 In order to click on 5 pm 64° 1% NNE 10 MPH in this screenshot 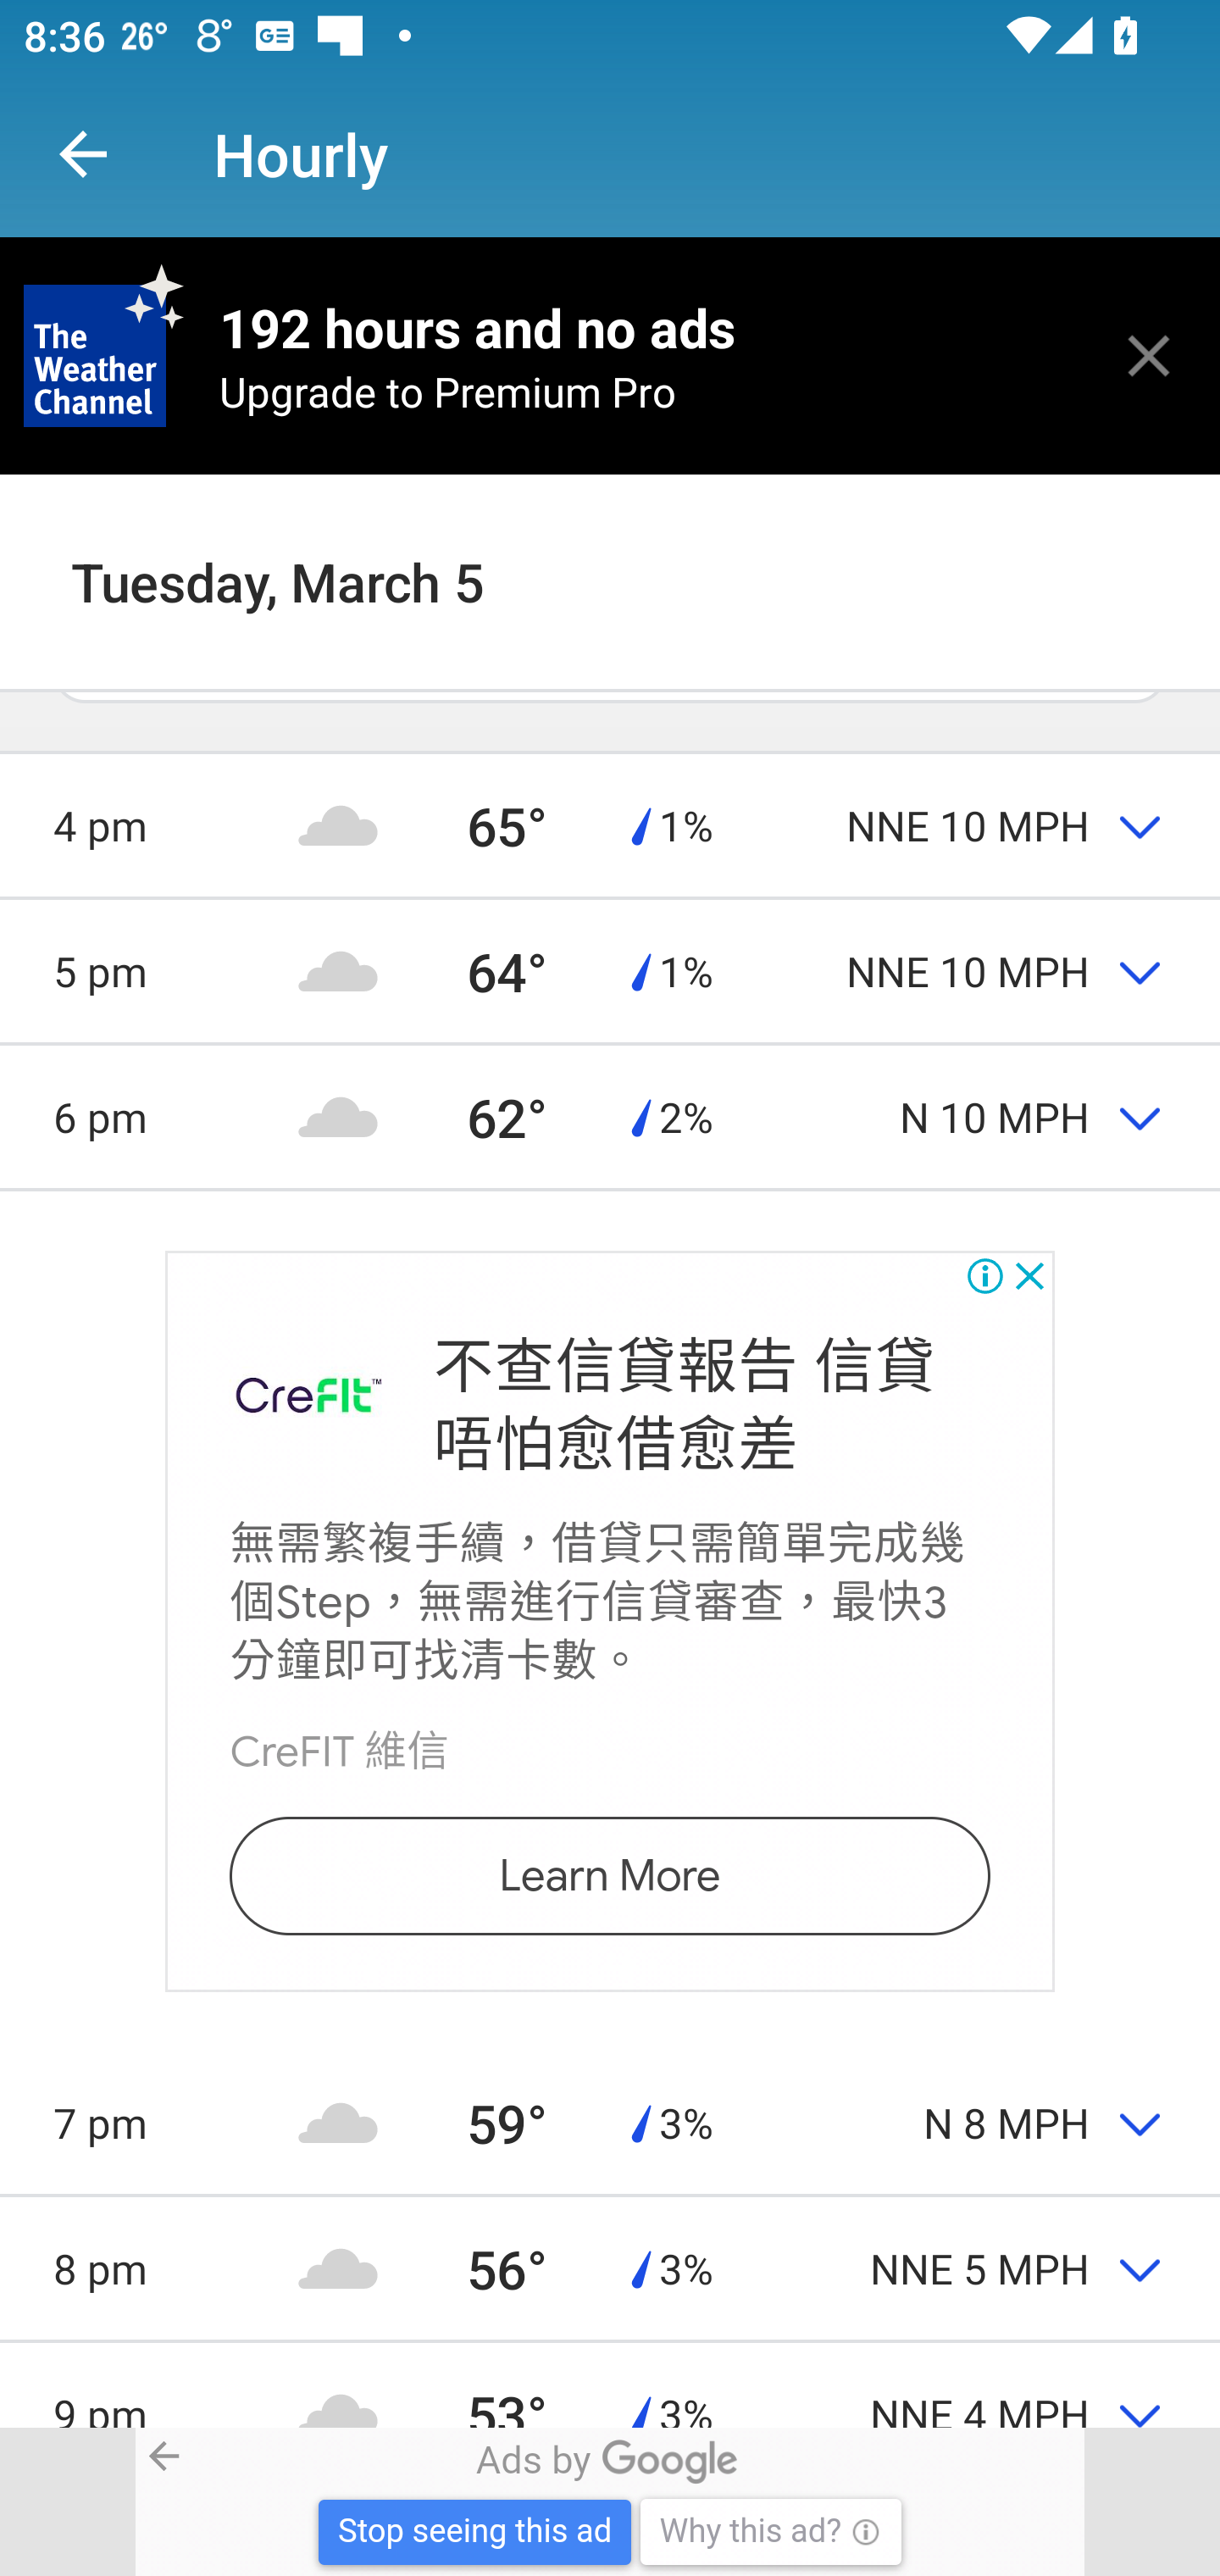, I will do `click(610, 971)`.